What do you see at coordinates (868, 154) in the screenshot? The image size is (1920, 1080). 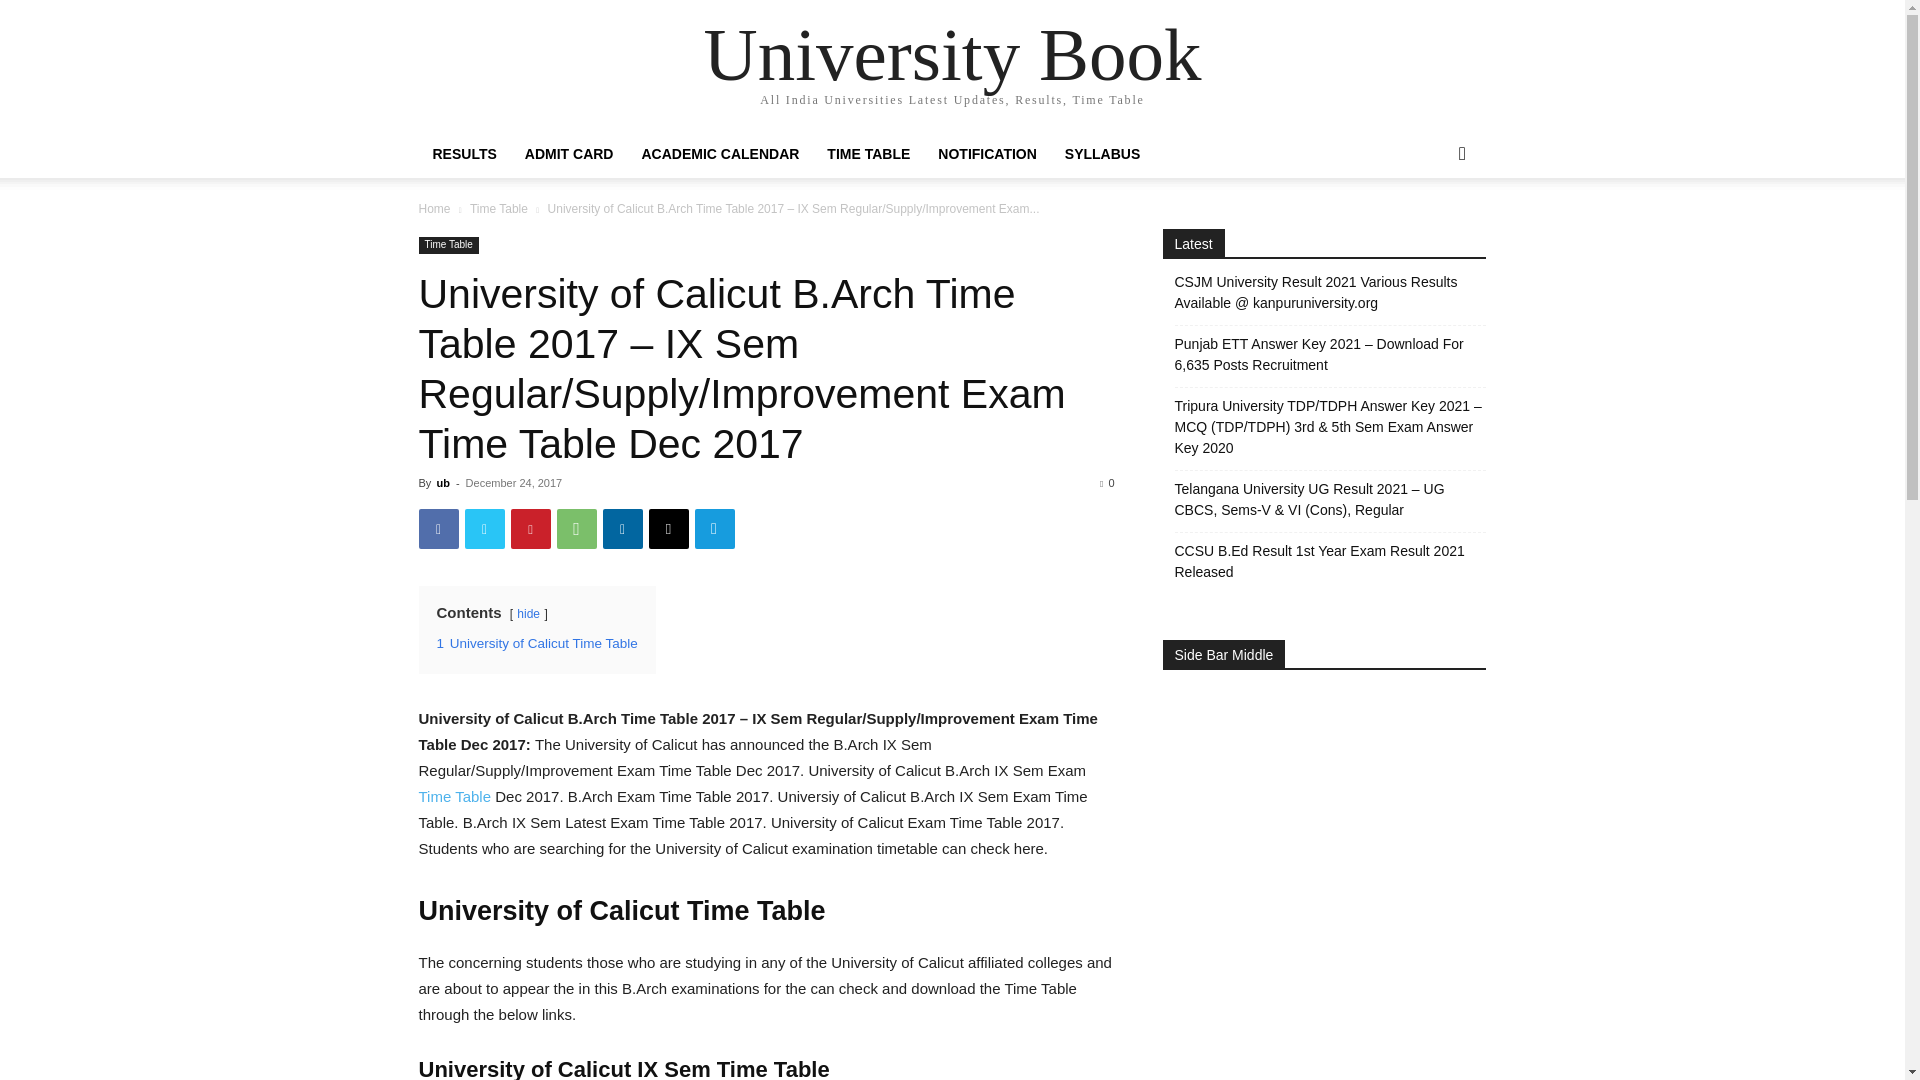 I see `TIME TABLE` at bounding box center [868, 154].